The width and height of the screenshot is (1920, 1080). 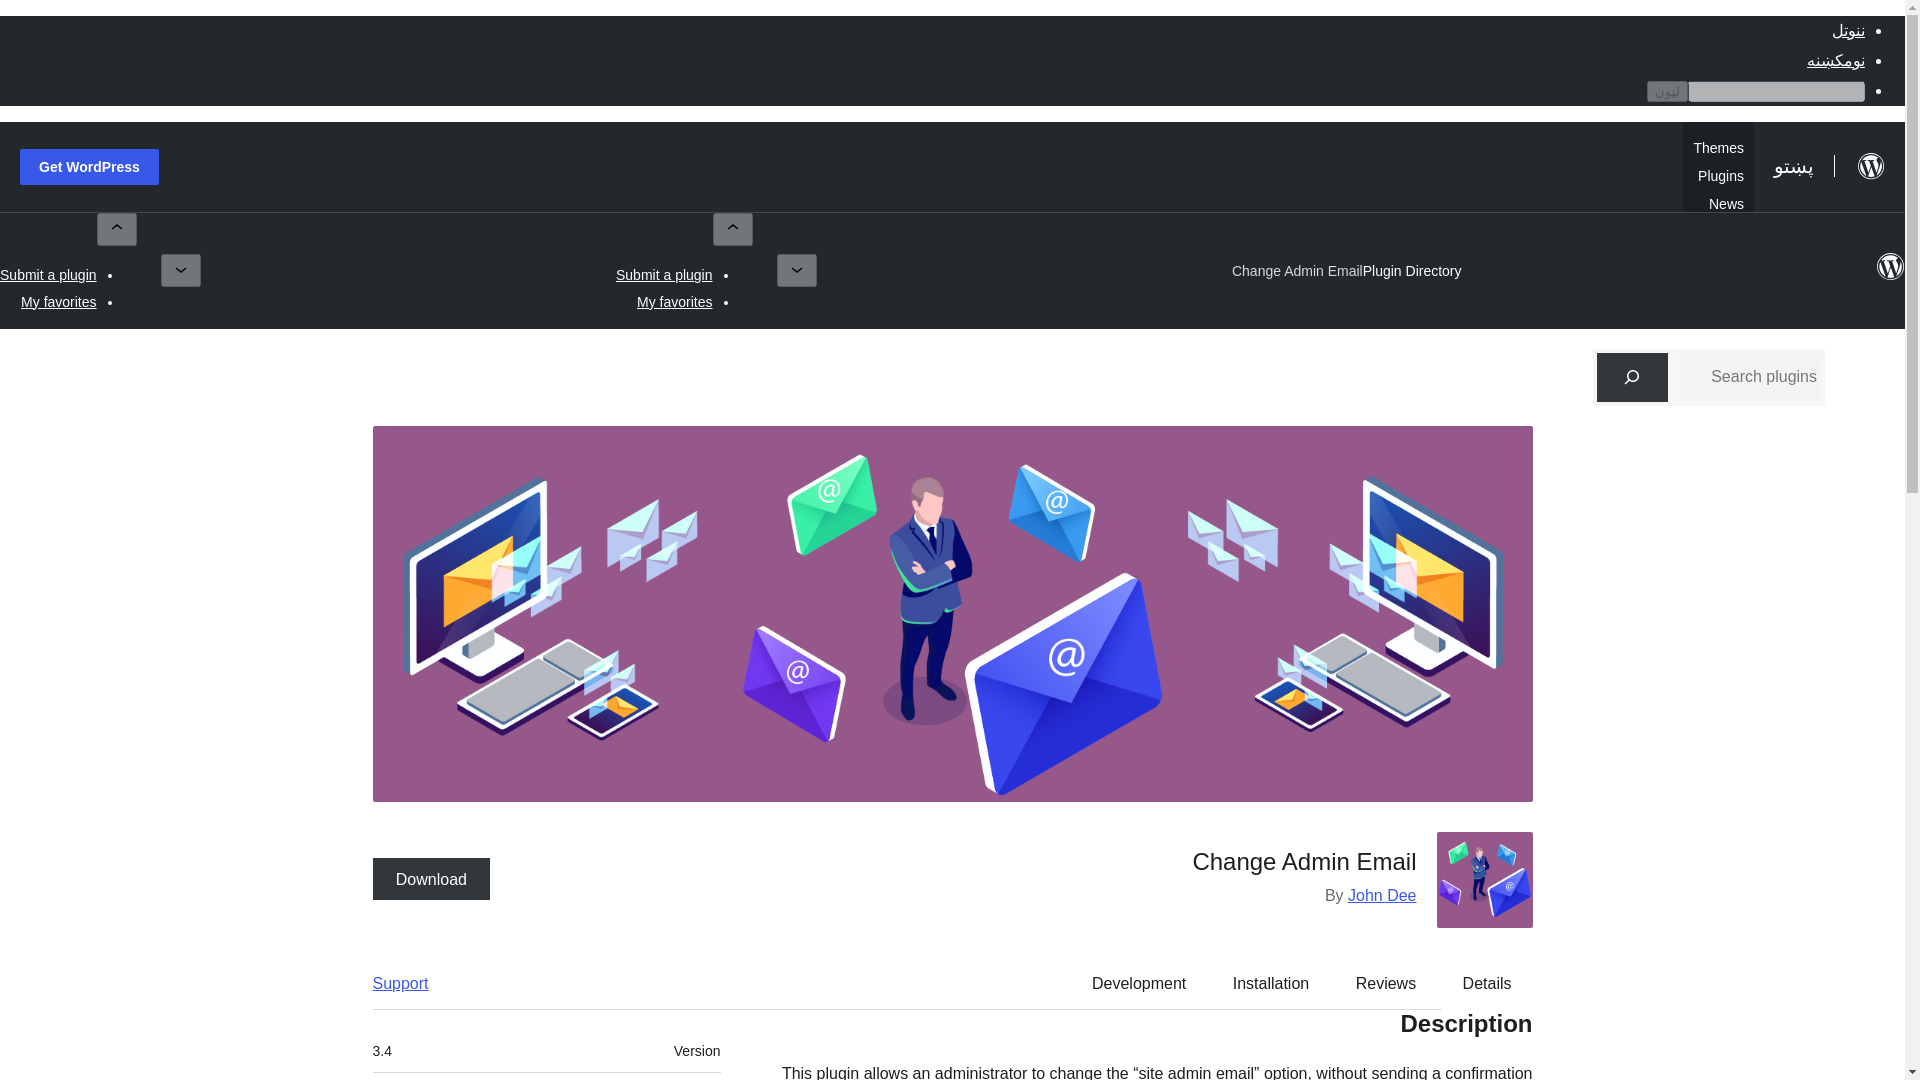 What do you see at coordinates (89, 166) in the screenshot?
I see `Get WordPress` at bounding box center [89, 166].